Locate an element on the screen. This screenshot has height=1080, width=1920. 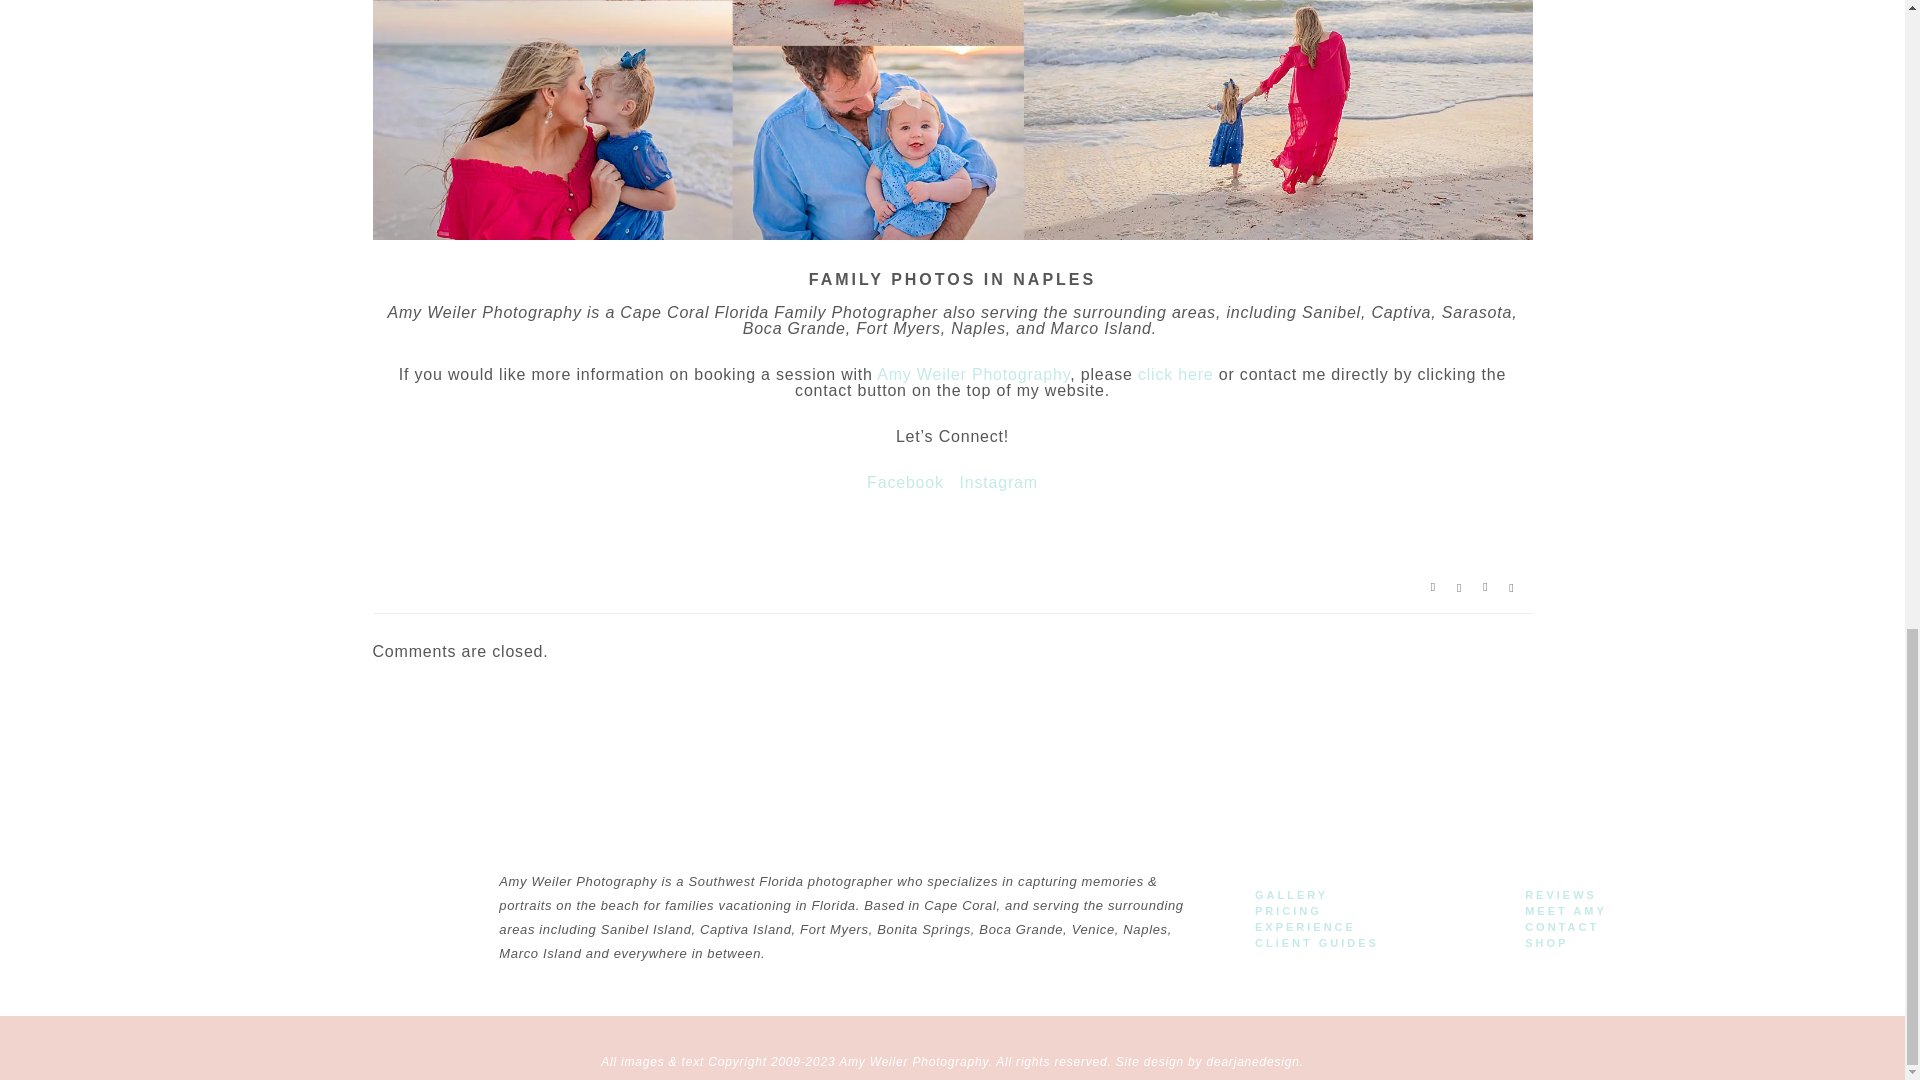
GALLERY is located at coordinates (1292, 894).